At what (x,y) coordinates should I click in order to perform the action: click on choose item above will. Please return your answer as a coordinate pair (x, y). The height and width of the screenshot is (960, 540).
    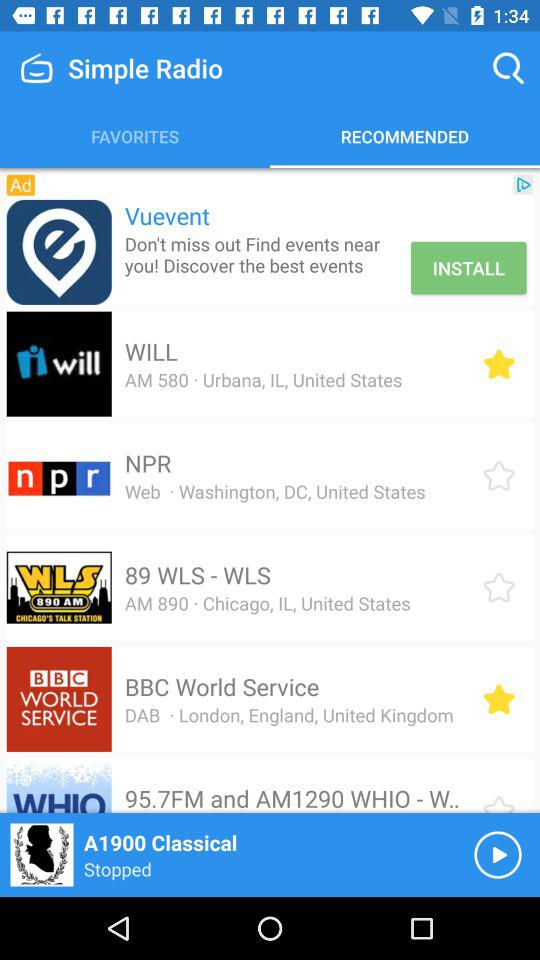
    Looking at the image, I should click on (264, 254).